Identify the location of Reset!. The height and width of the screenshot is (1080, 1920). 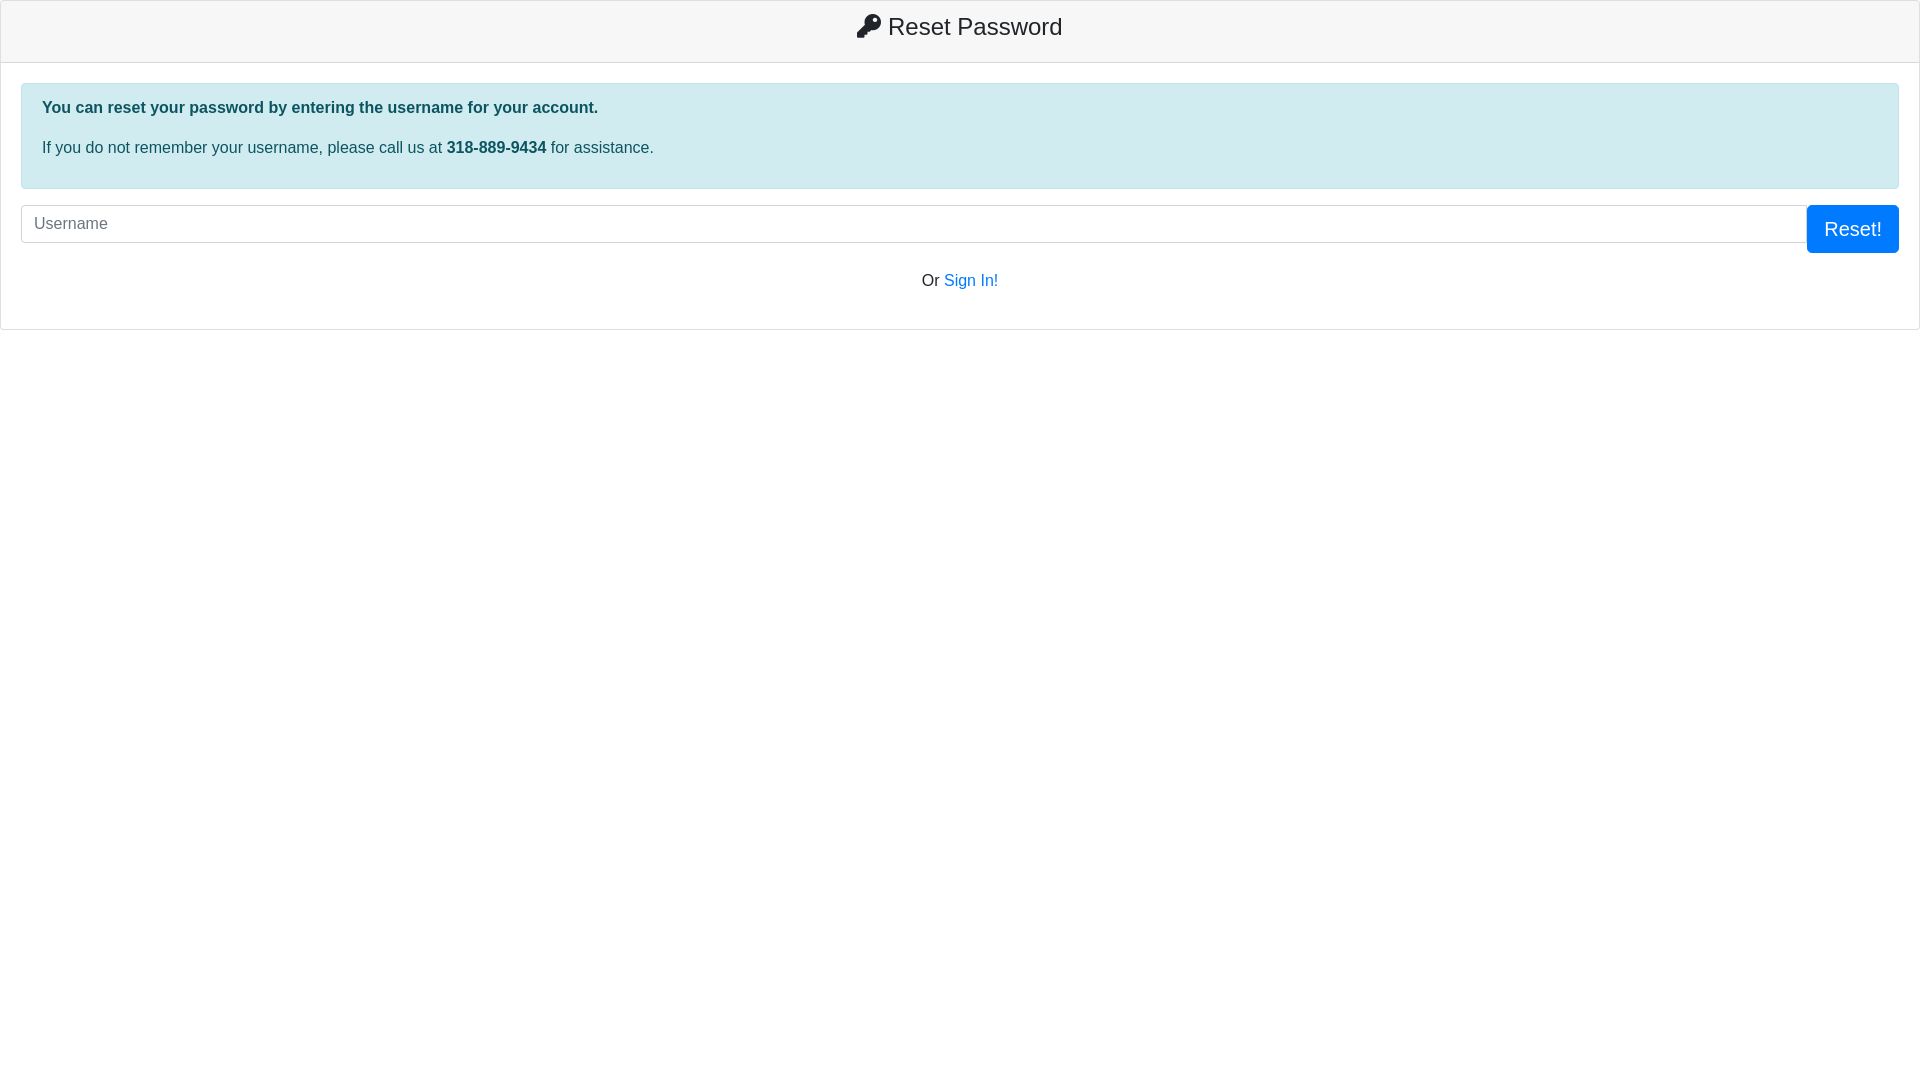
(1853, 229).